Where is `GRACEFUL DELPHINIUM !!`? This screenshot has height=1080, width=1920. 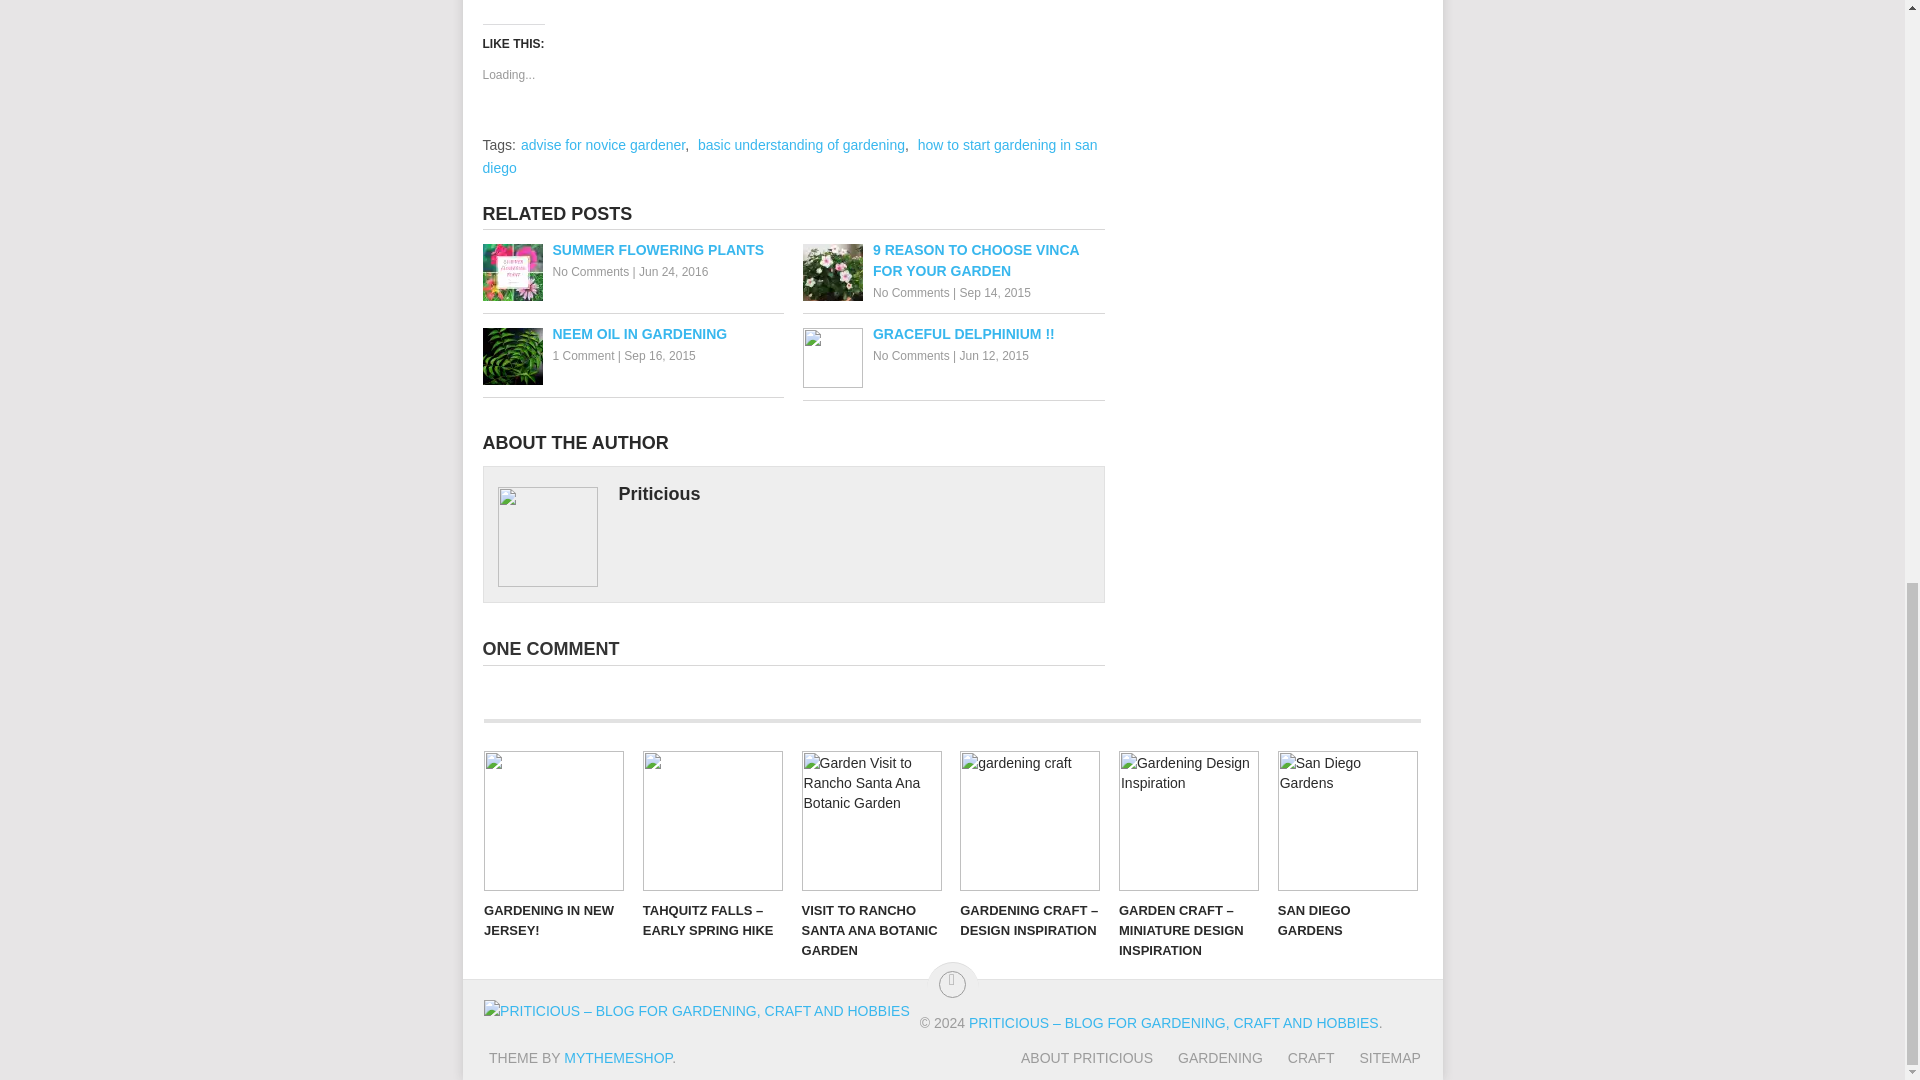
GRACEFUL DELPHINIUM !! is located at coordinates (954, 334).